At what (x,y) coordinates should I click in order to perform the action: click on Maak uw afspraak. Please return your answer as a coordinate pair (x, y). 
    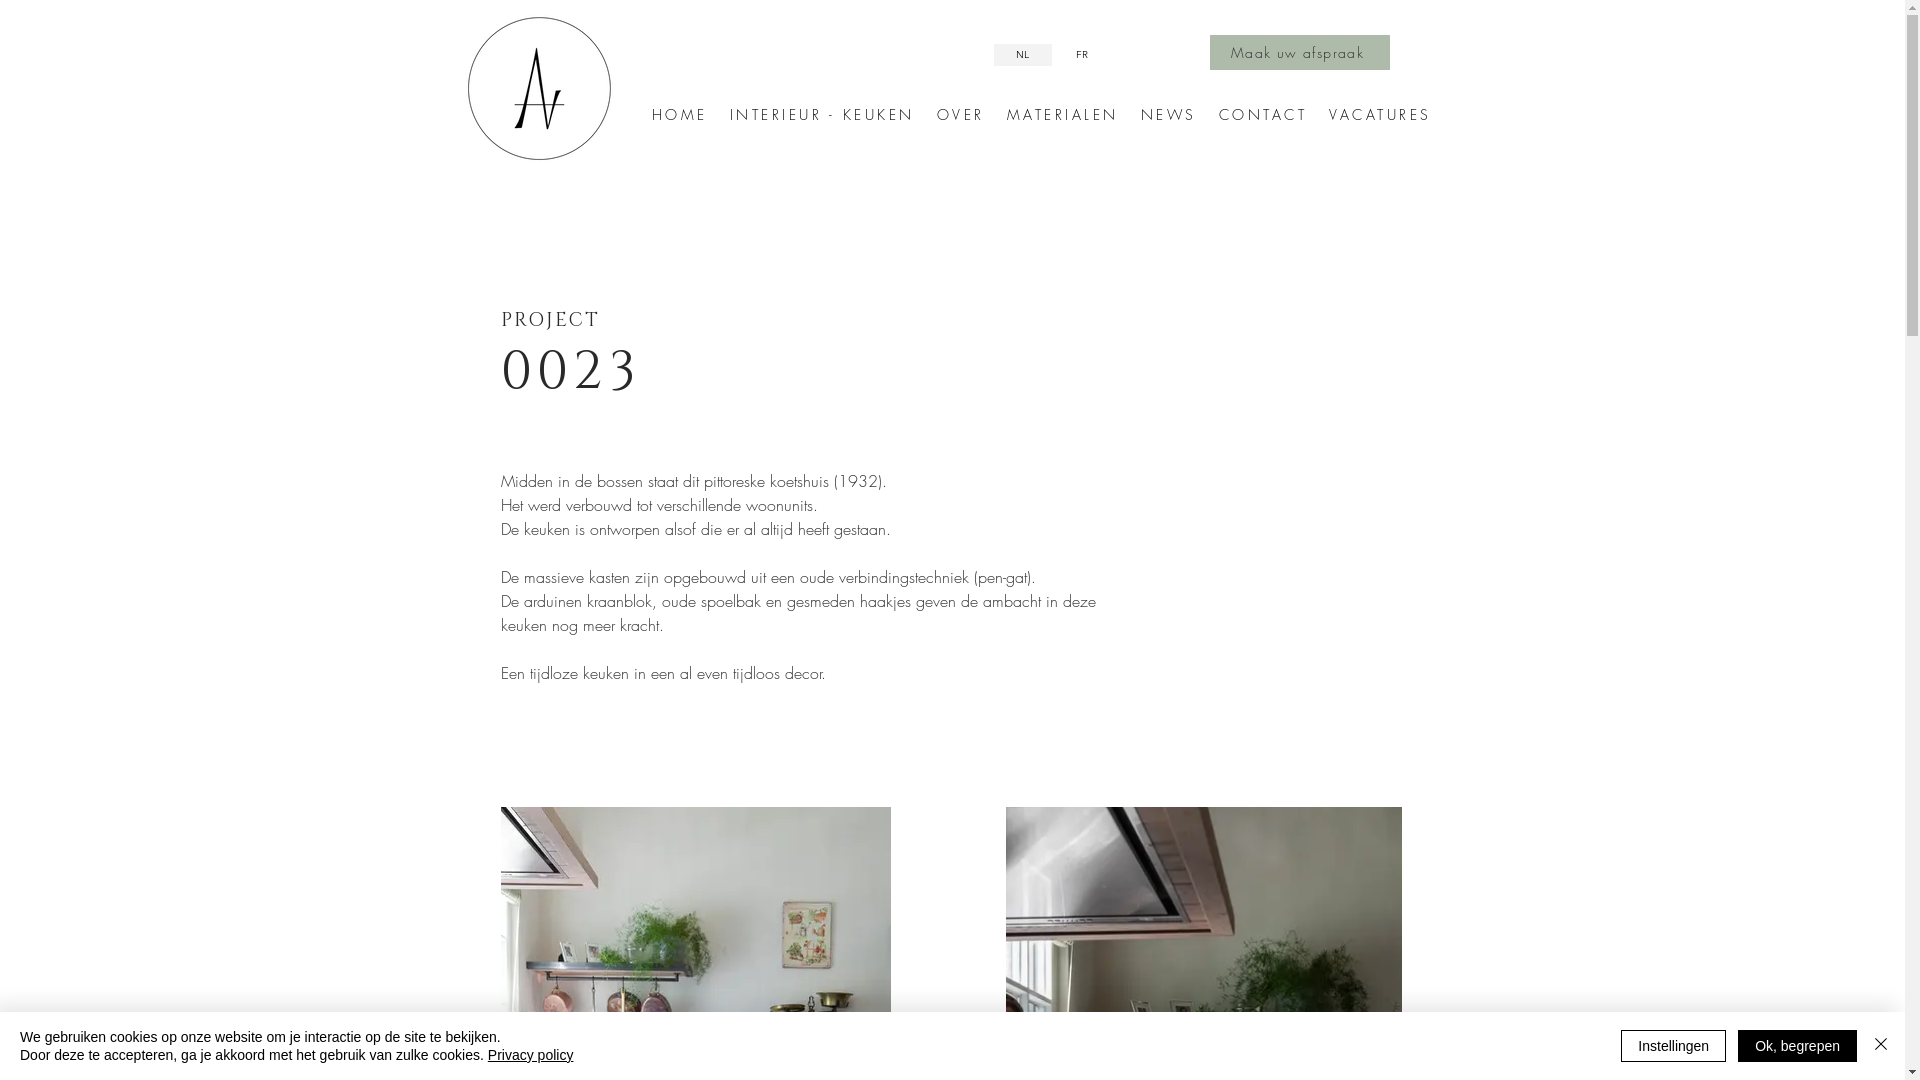
    Looking at the image, I should click on (1300, 52).